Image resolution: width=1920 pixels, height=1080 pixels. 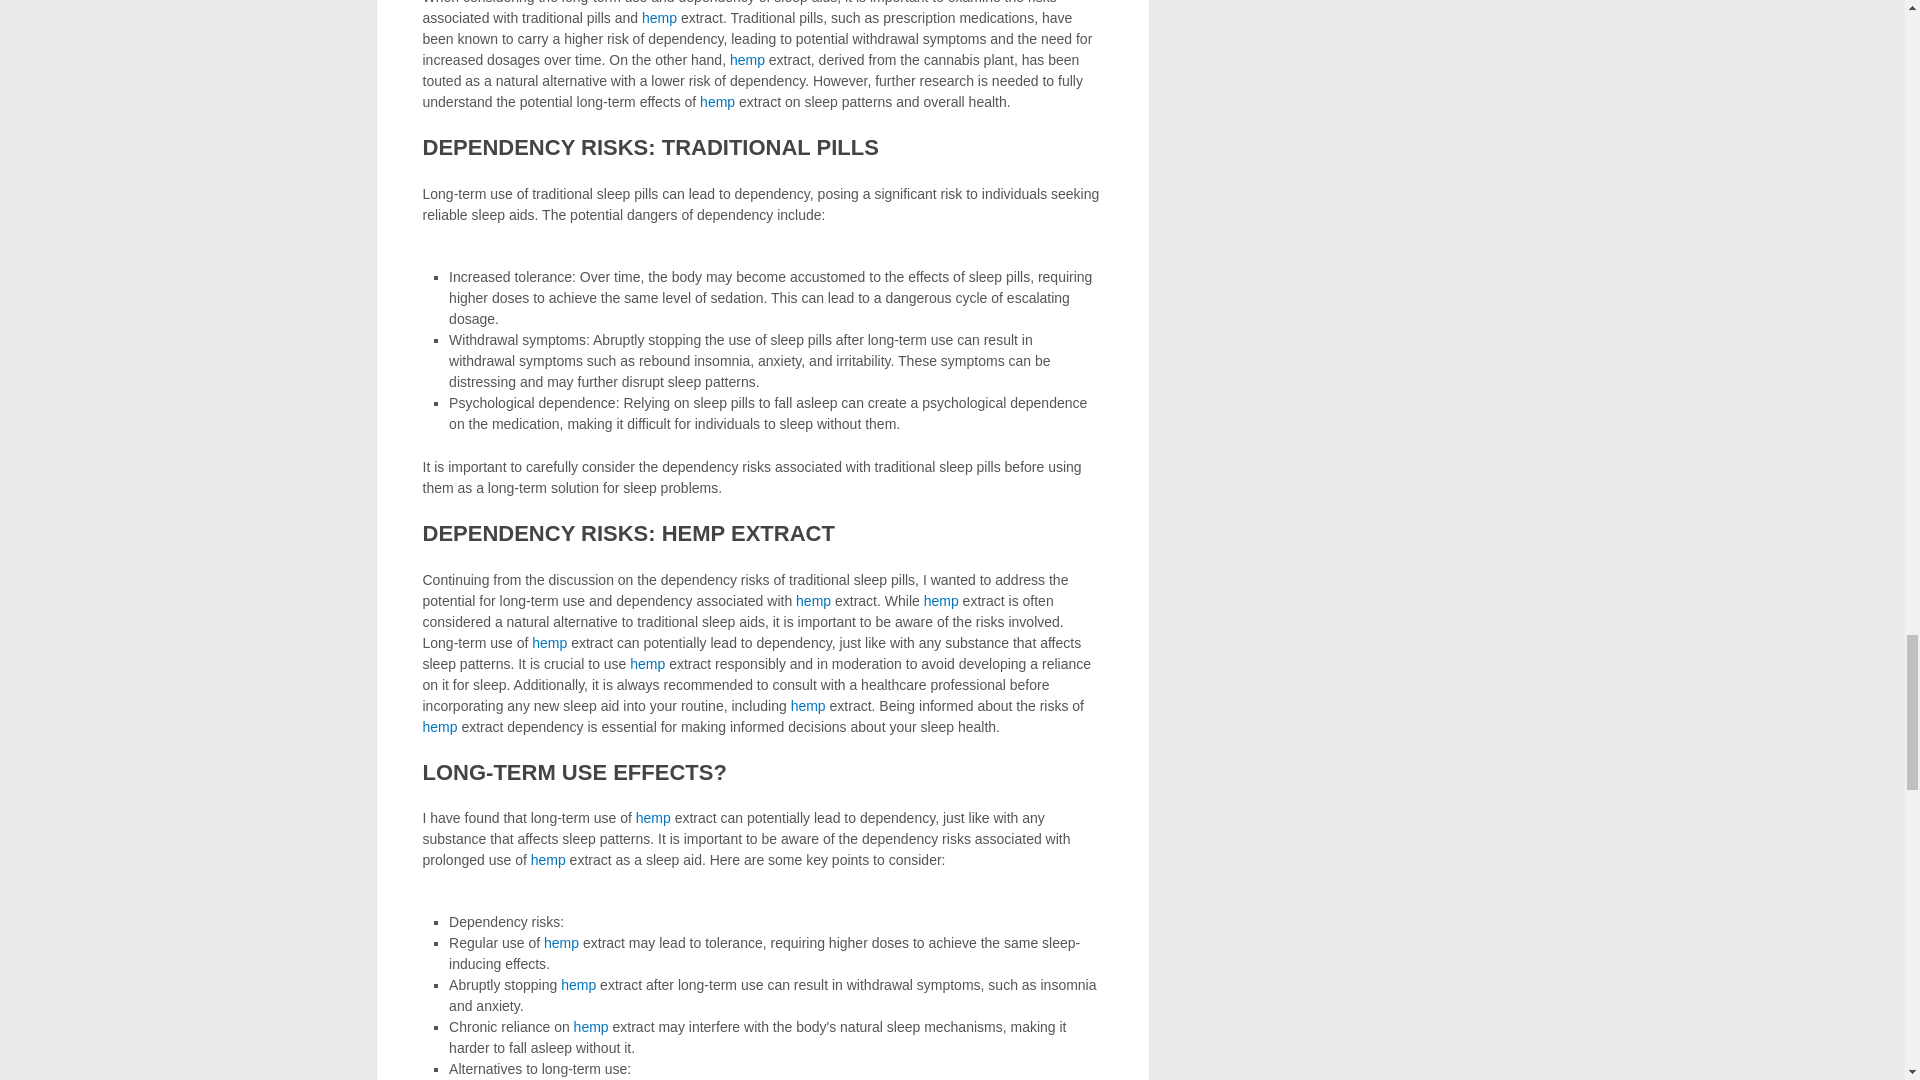 What do you see at coordinates (659, 17) in the screenshot?
I see `hemp` at bounding box center [659, 17].